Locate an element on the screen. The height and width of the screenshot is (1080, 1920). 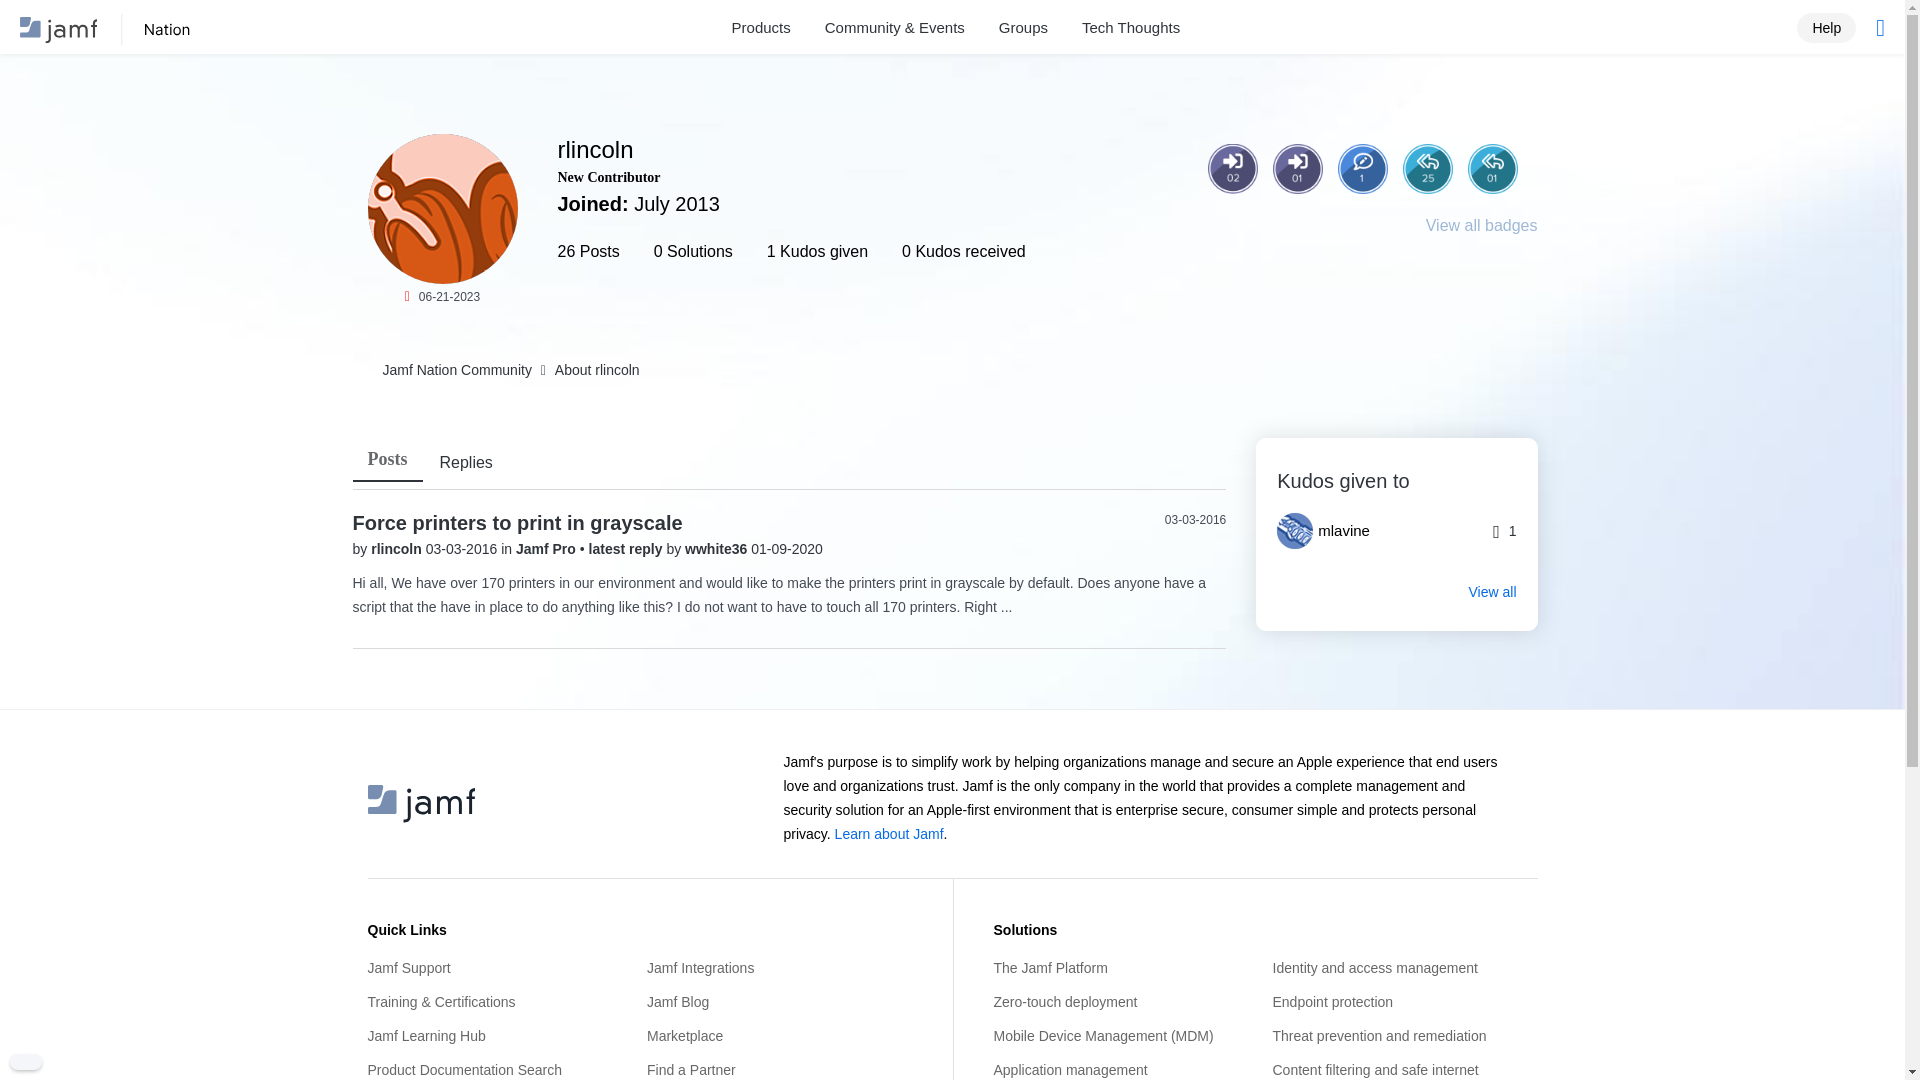
CSE Certified is located at coordinates (1363, 238).